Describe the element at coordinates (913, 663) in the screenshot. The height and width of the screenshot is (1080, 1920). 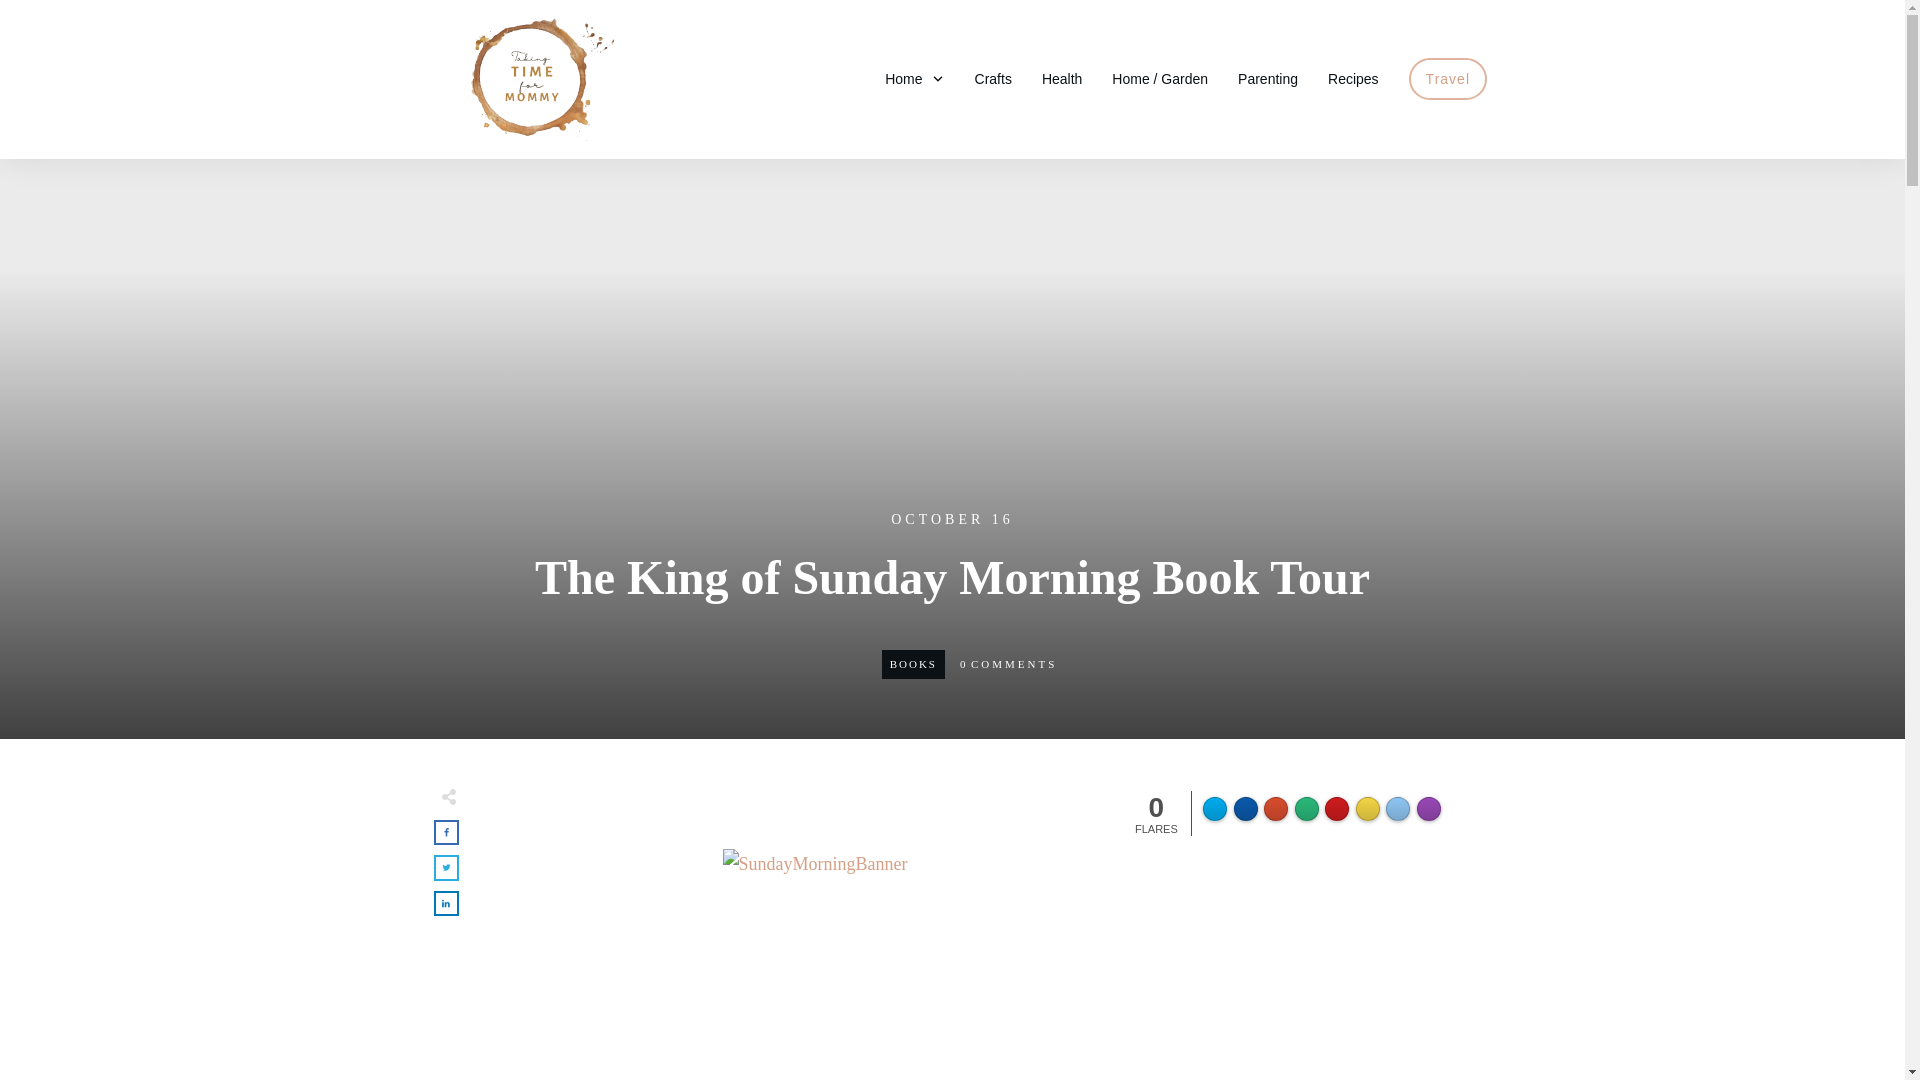
I see `BOOKS` at that location.